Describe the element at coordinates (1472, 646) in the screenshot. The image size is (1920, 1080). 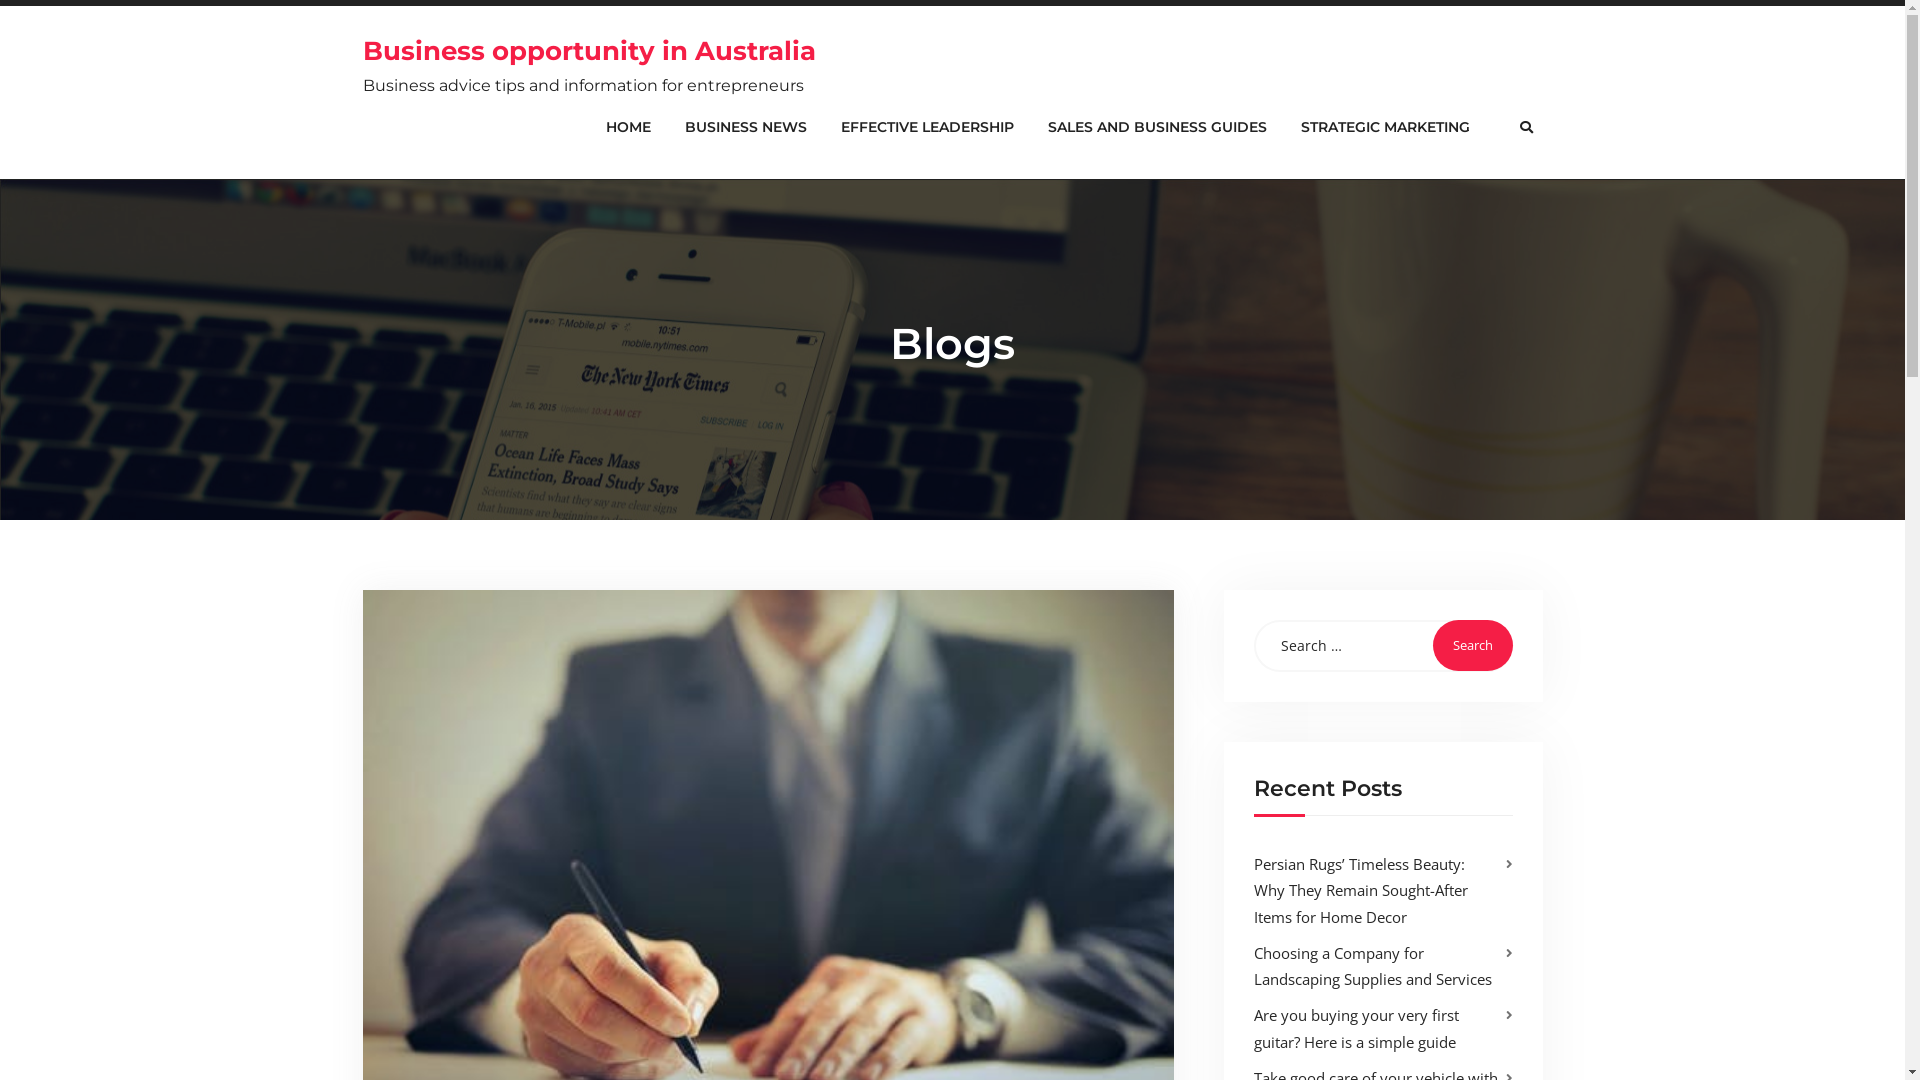
I see `Search` at that location.